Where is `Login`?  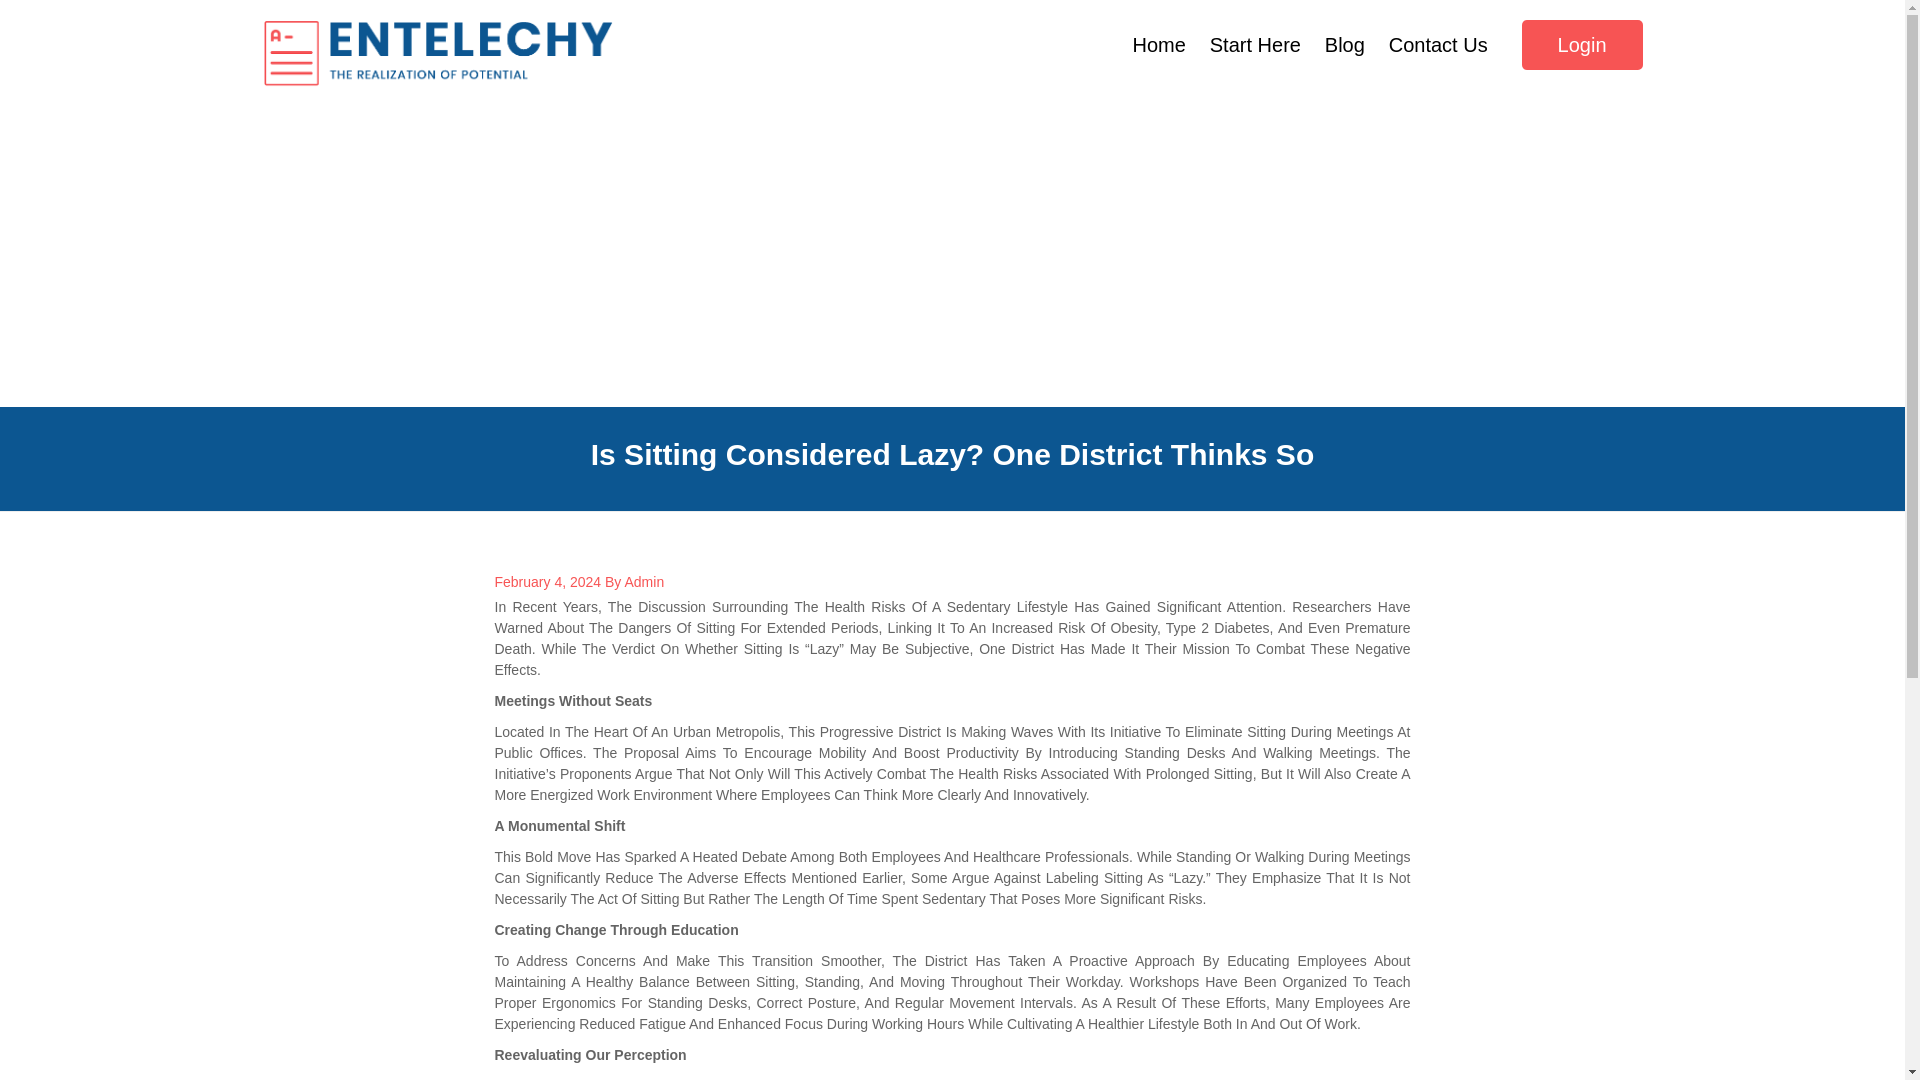
Login is located at coordinates (1582, 45).